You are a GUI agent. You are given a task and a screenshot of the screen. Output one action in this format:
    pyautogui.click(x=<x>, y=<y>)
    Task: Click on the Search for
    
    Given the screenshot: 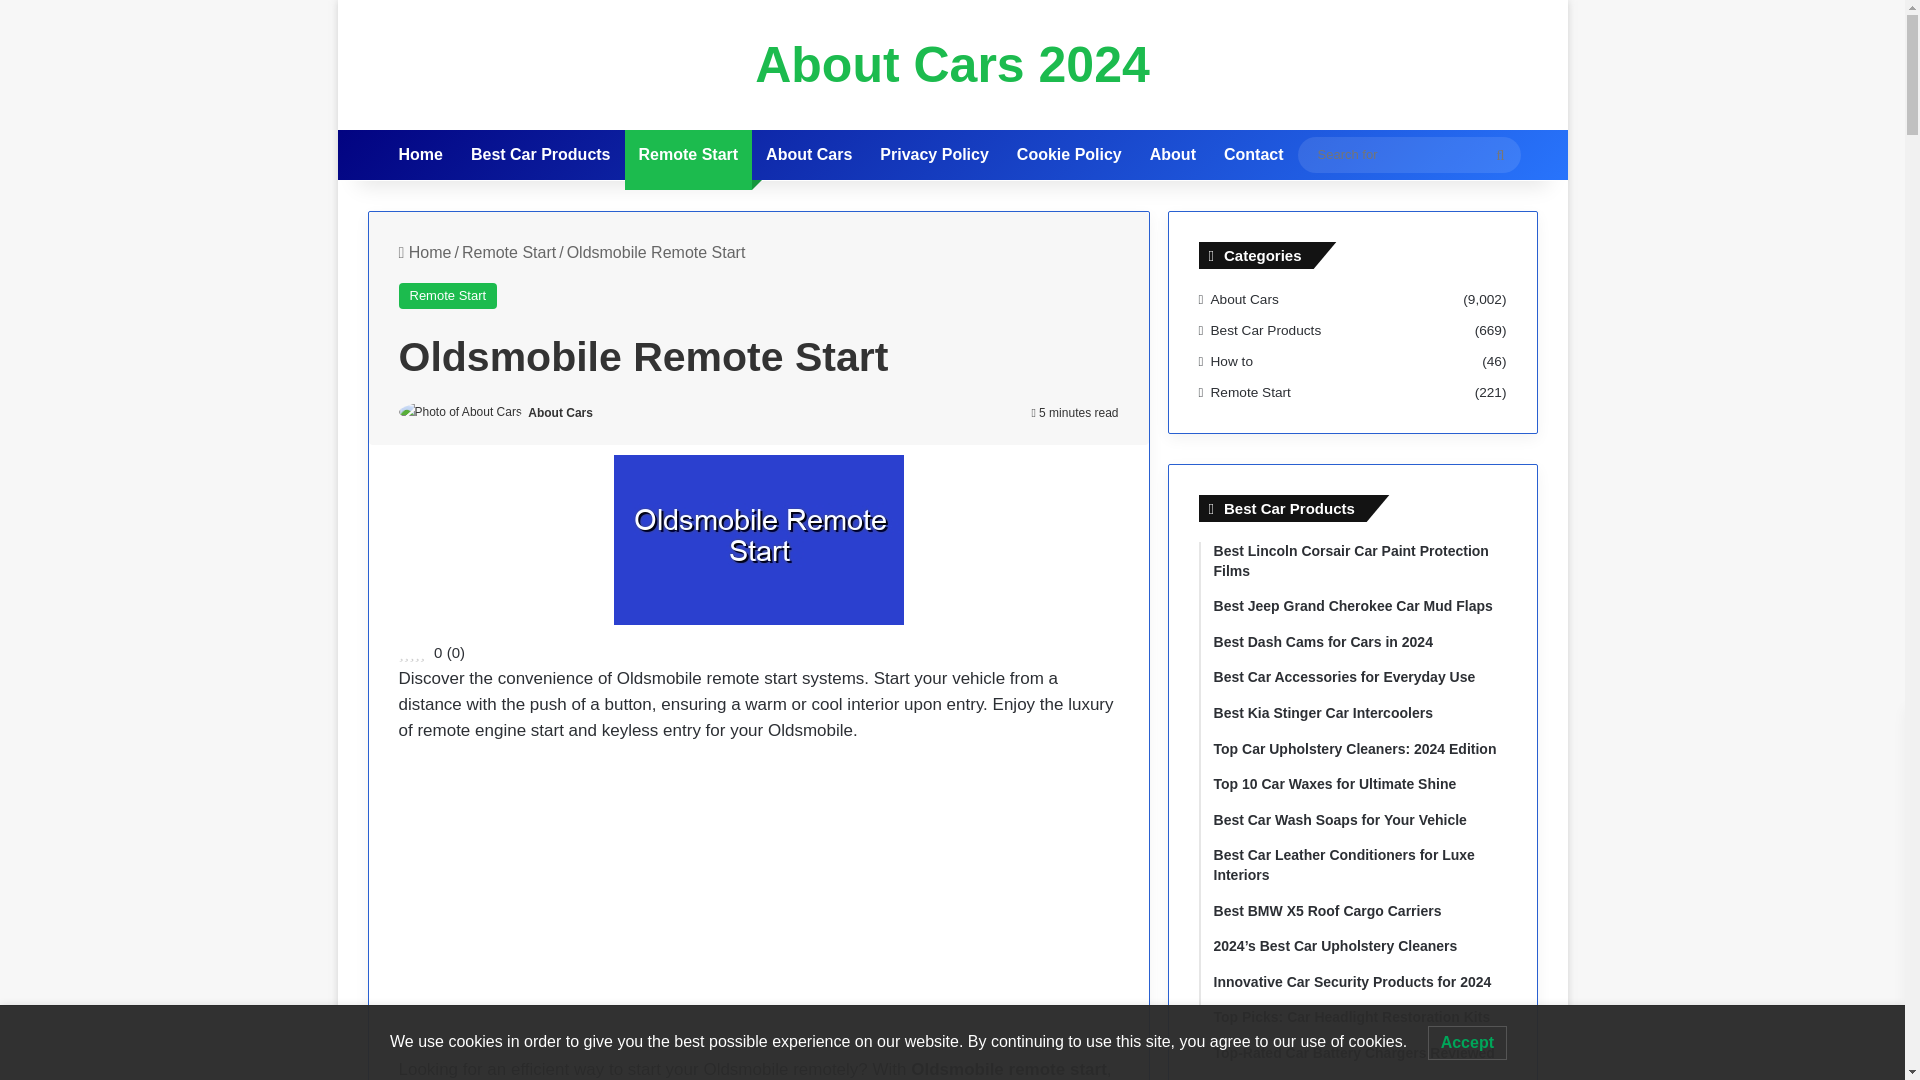 What is the action you would take?
    pyautogui.click(x=1500, y=154)
    